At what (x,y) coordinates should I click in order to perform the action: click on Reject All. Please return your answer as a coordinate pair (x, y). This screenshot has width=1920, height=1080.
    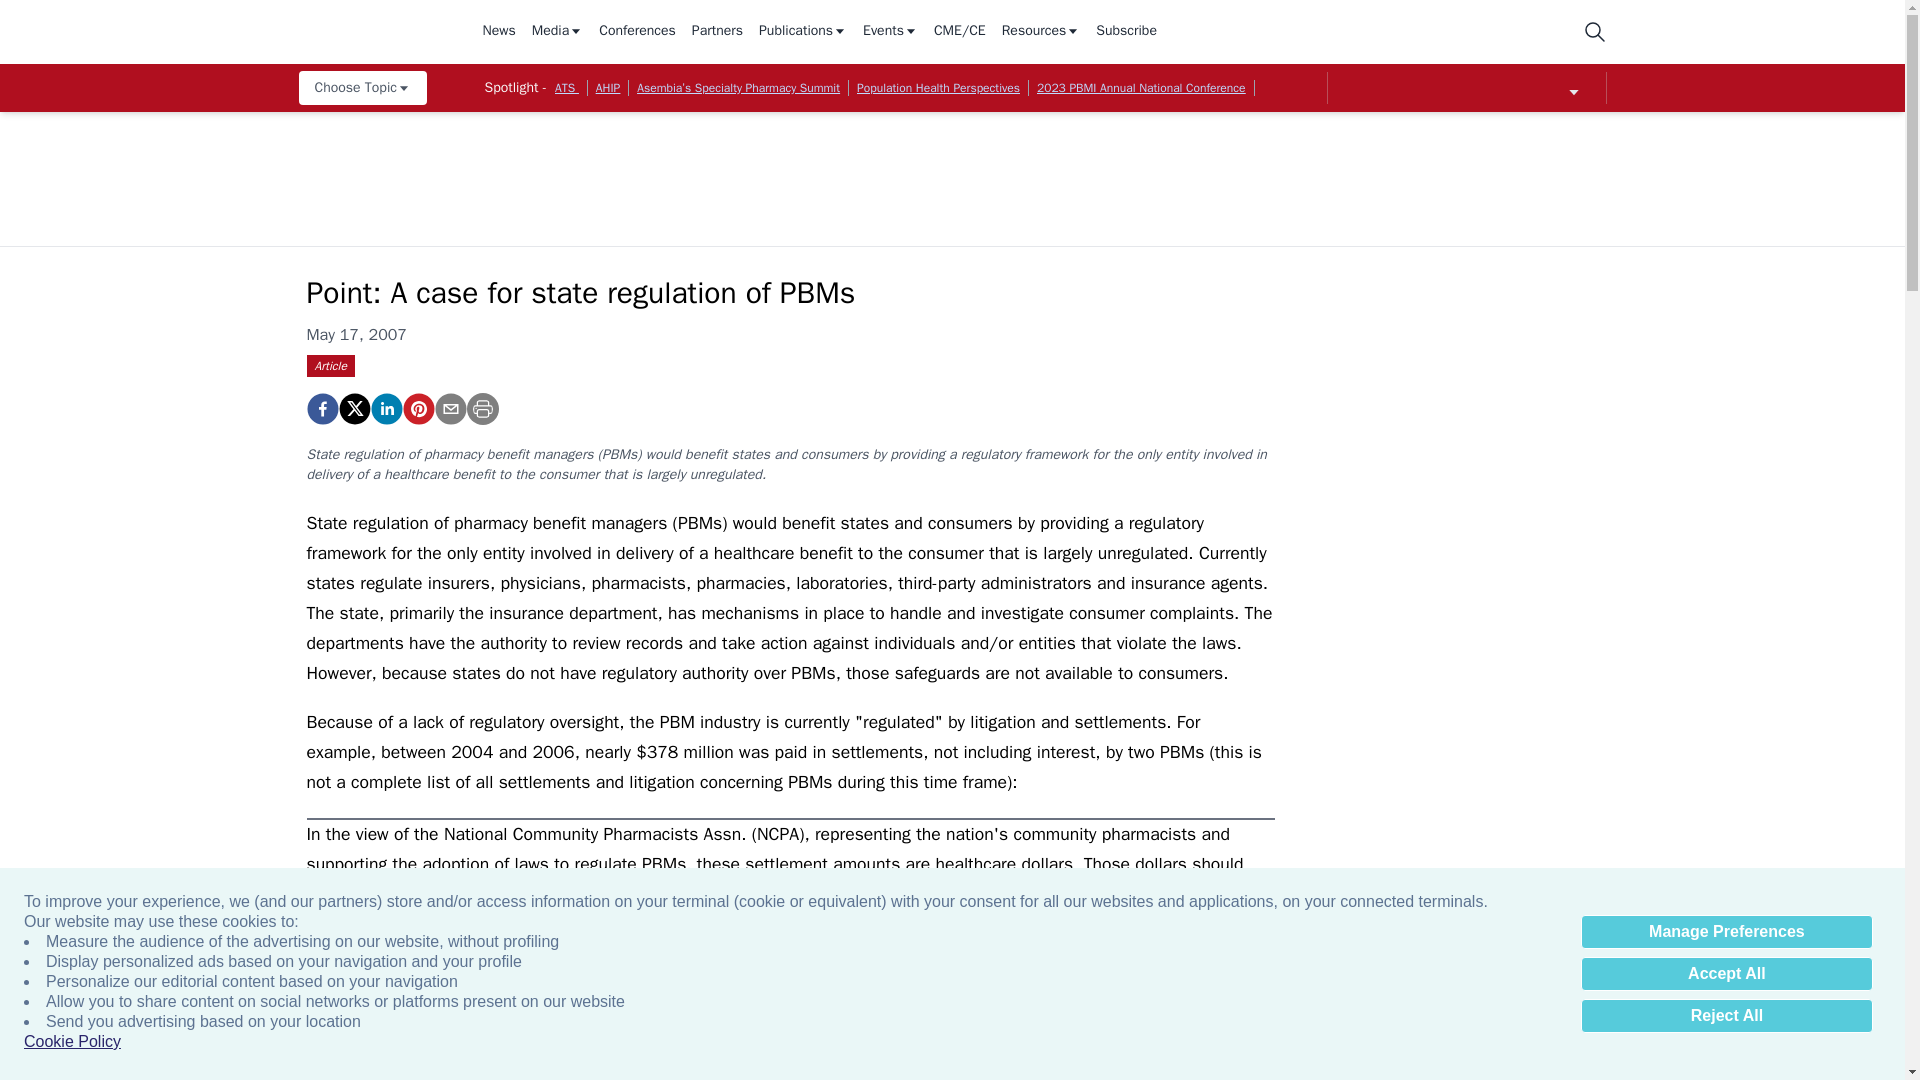
    Looking at the image, I should click on (1726, 1016).